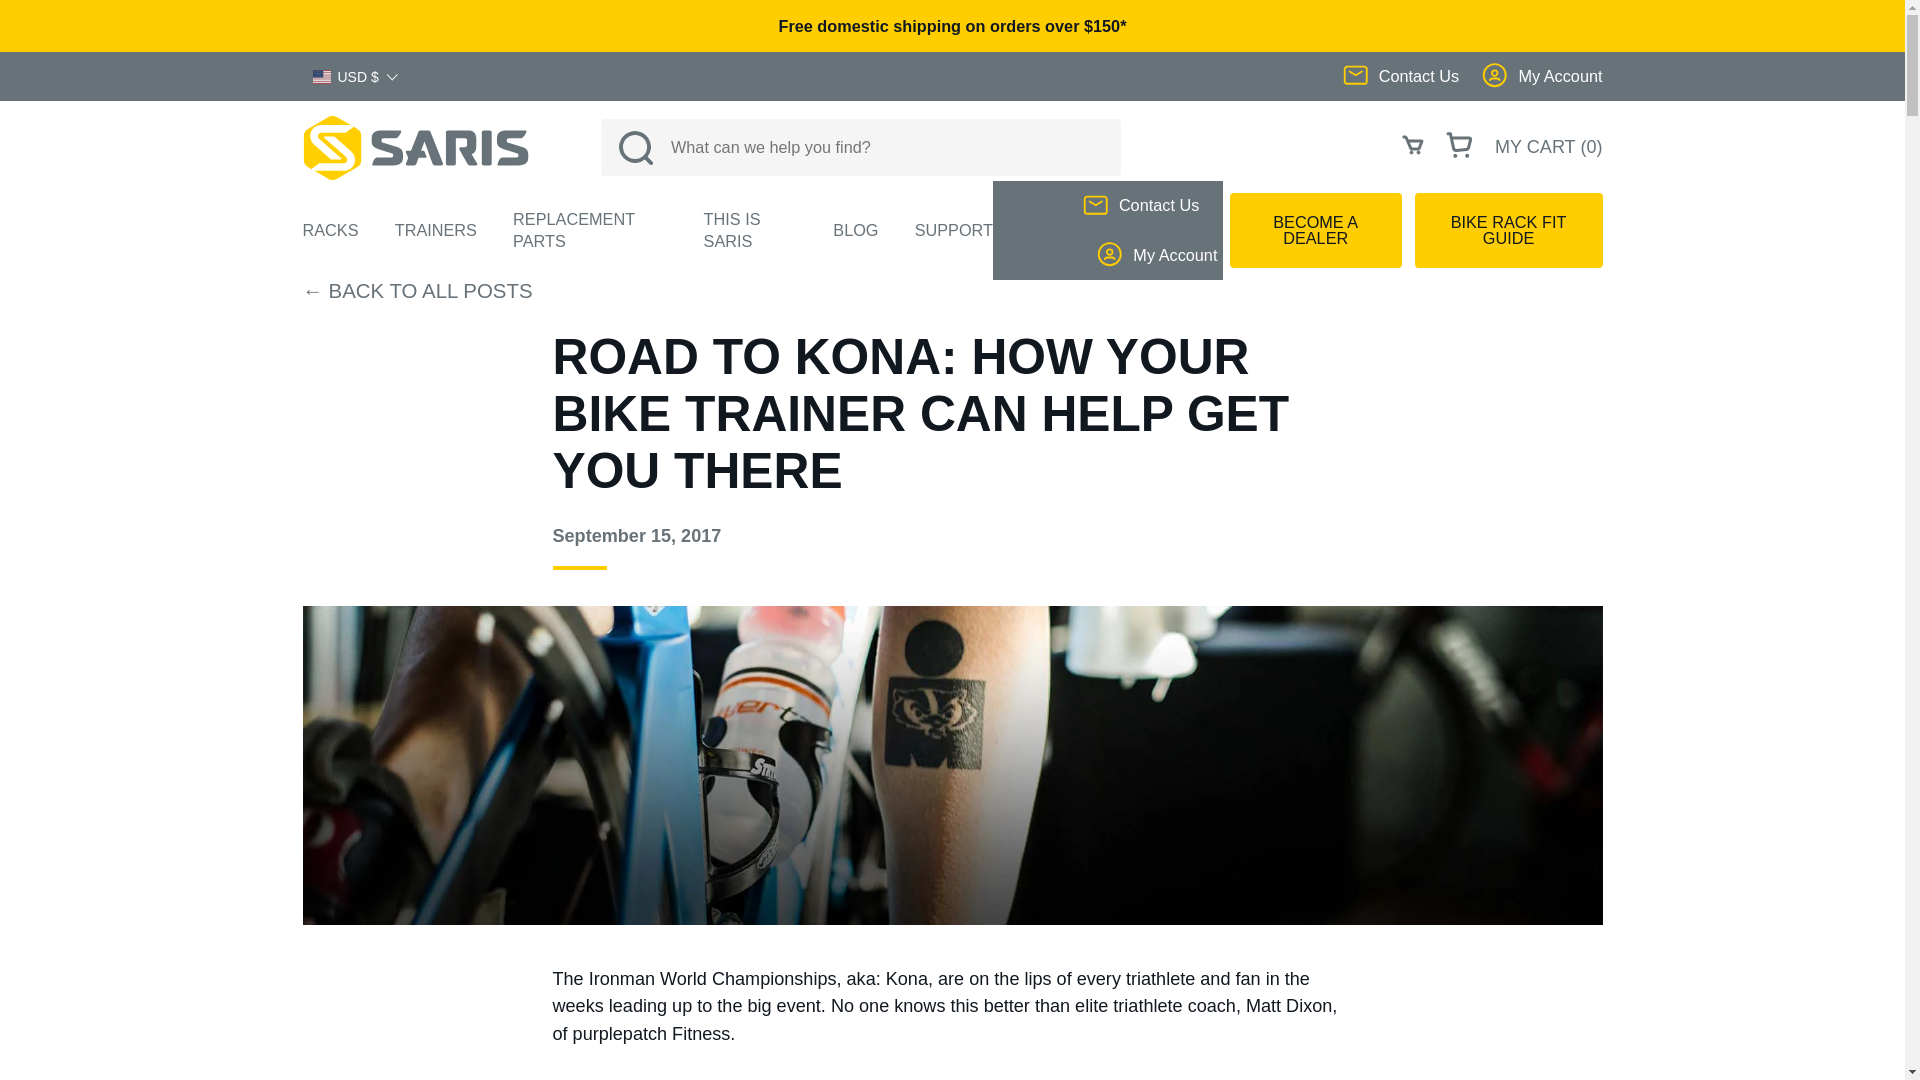 This screenshot has height=1080, width=1920. I want to click on Contact Us, so click(1410, 76).